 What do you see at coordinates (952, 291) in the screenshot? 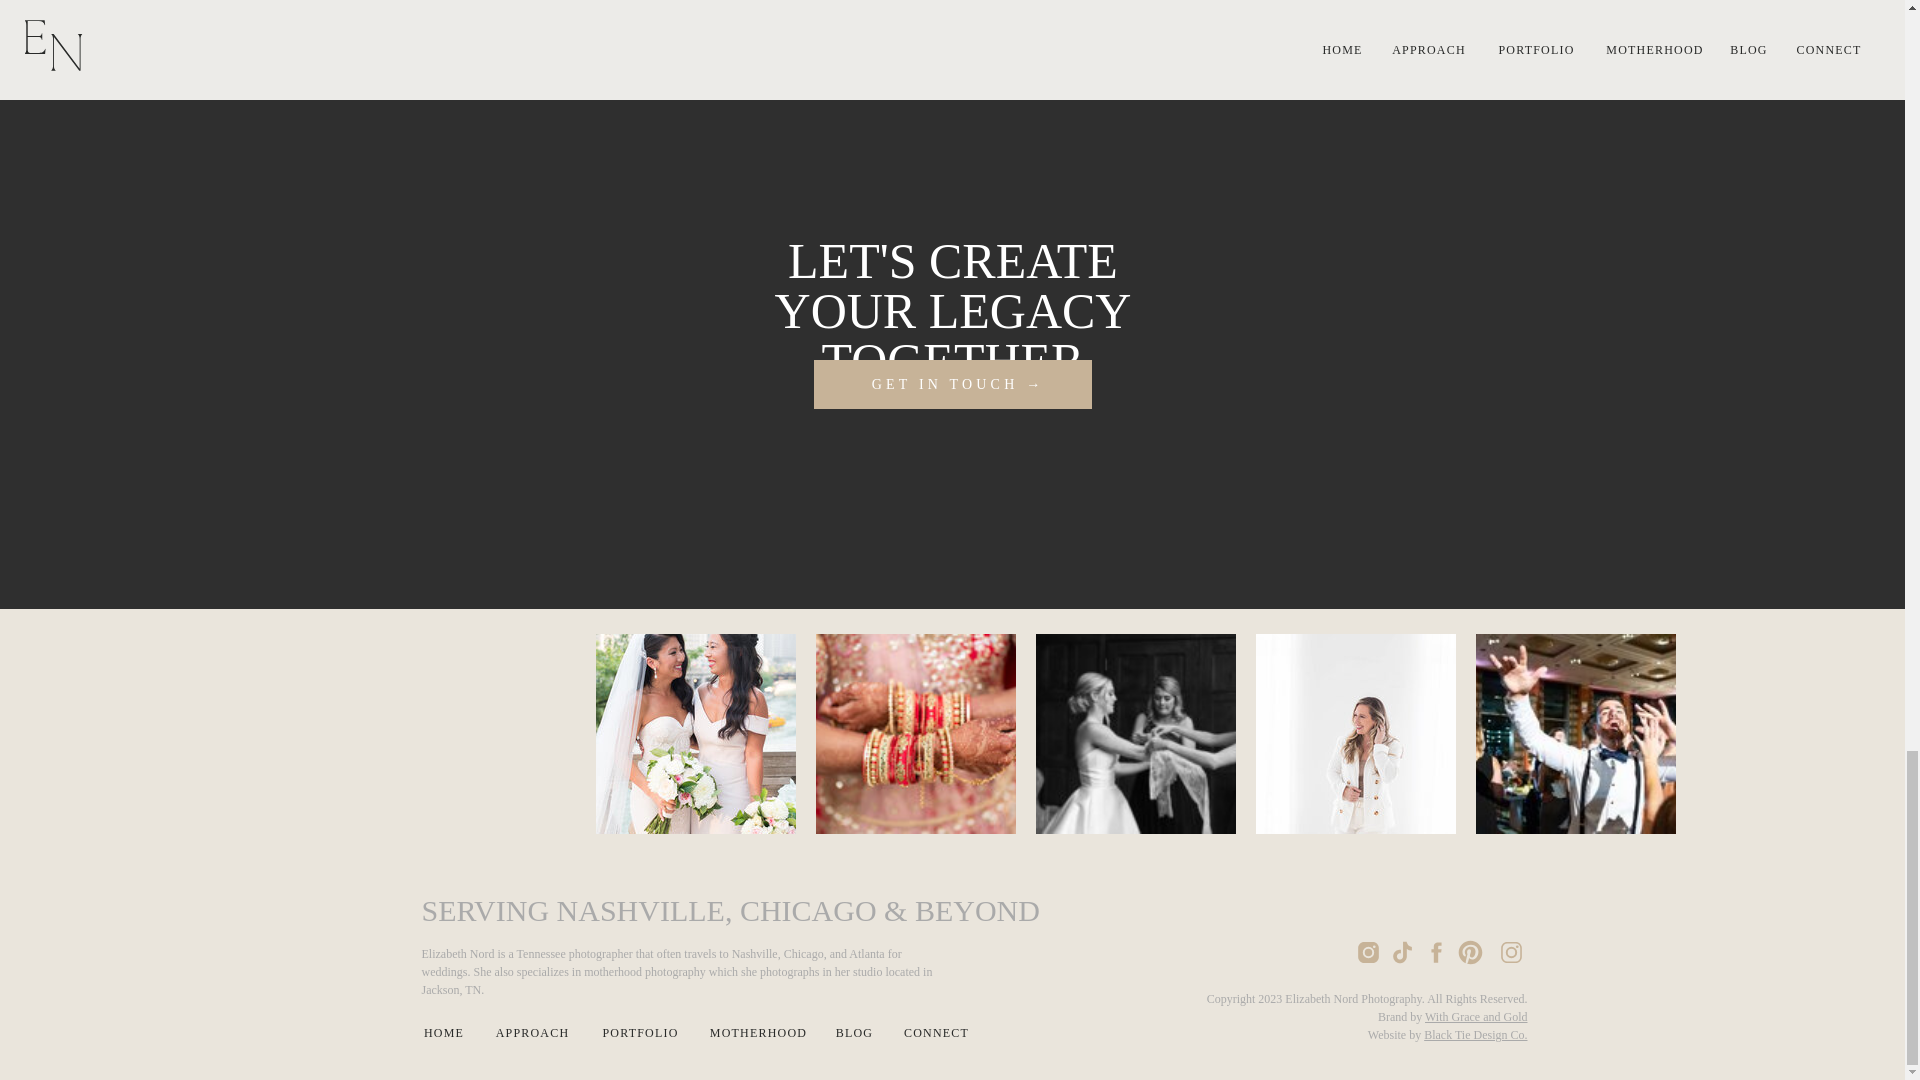
I see `LET'S CREATE YOUR LEGACY TOGETHER` at bounding box center [952, 291].